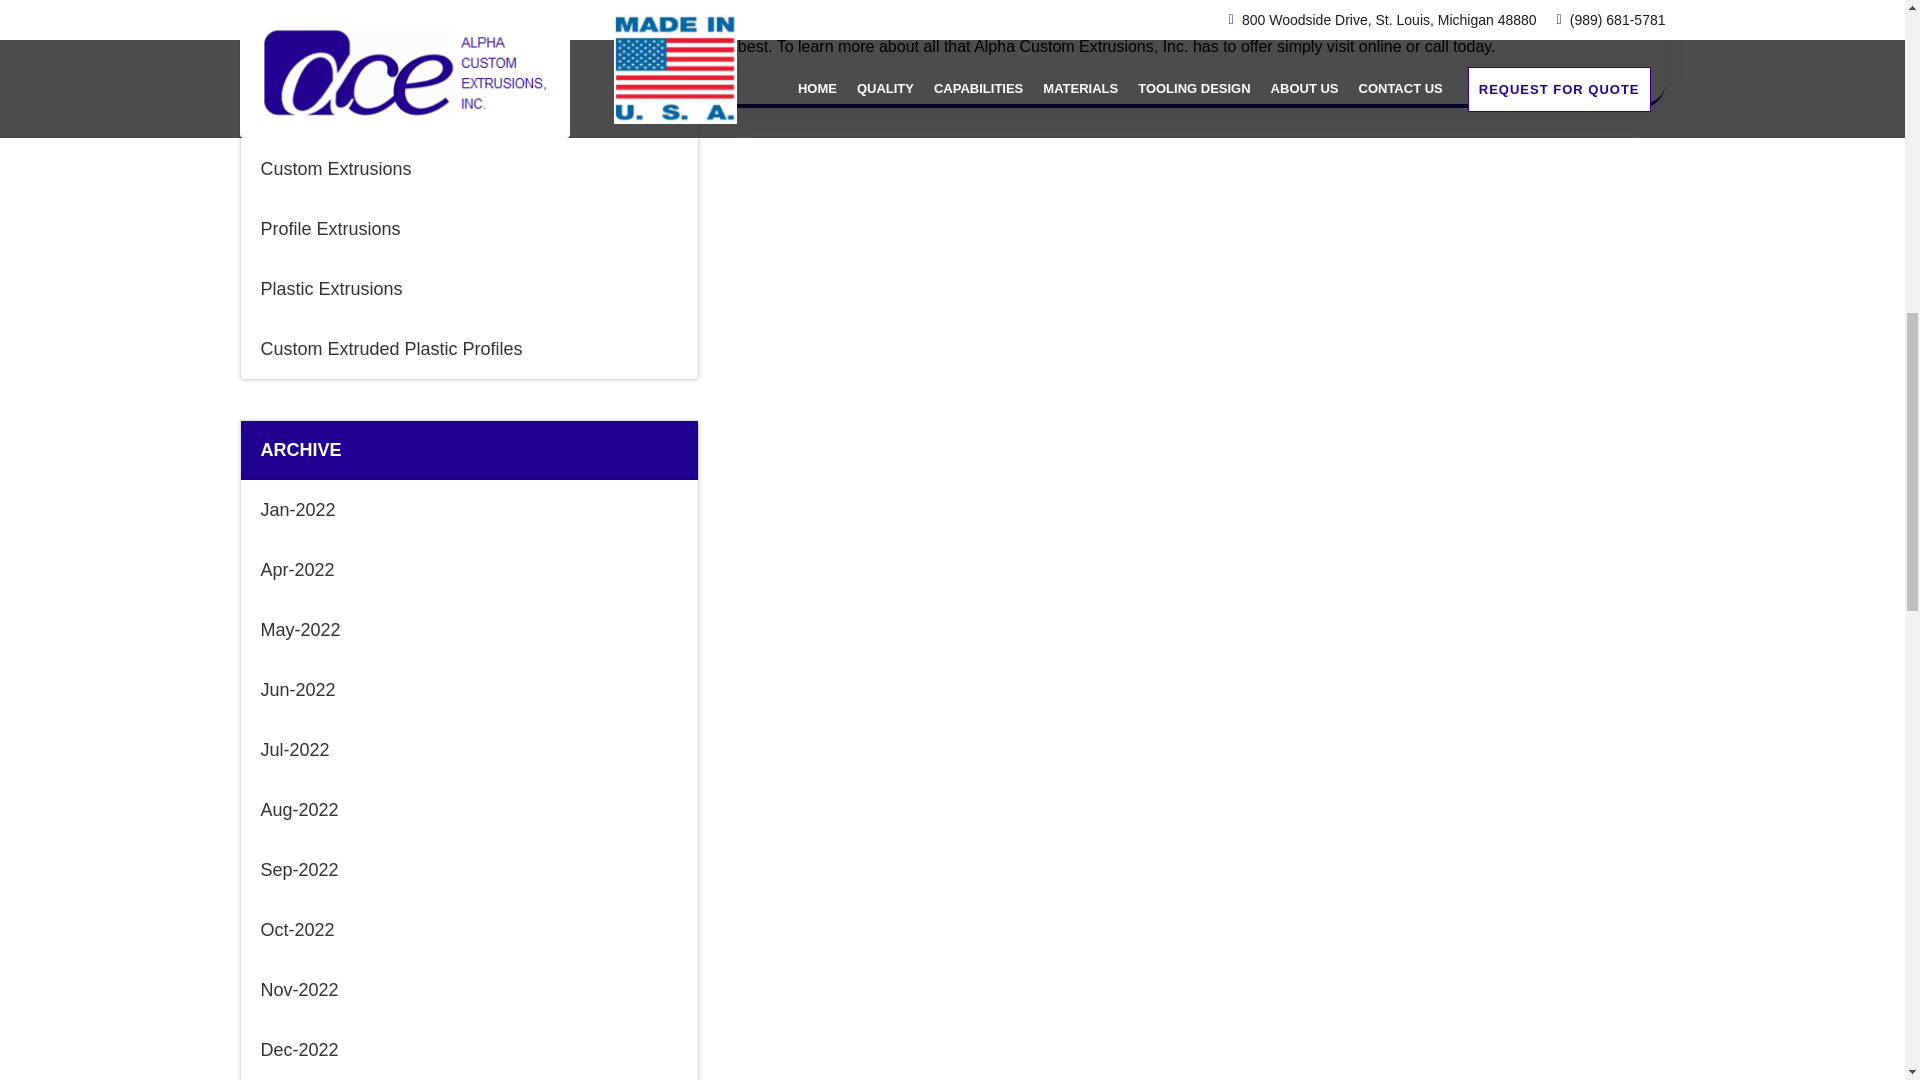 This screenshot has width=1920, height=1080. What do you see at coordinates (468, 288) in the screenshot?
I see `Plastic Extrusions` at bounding box center [468, 288].